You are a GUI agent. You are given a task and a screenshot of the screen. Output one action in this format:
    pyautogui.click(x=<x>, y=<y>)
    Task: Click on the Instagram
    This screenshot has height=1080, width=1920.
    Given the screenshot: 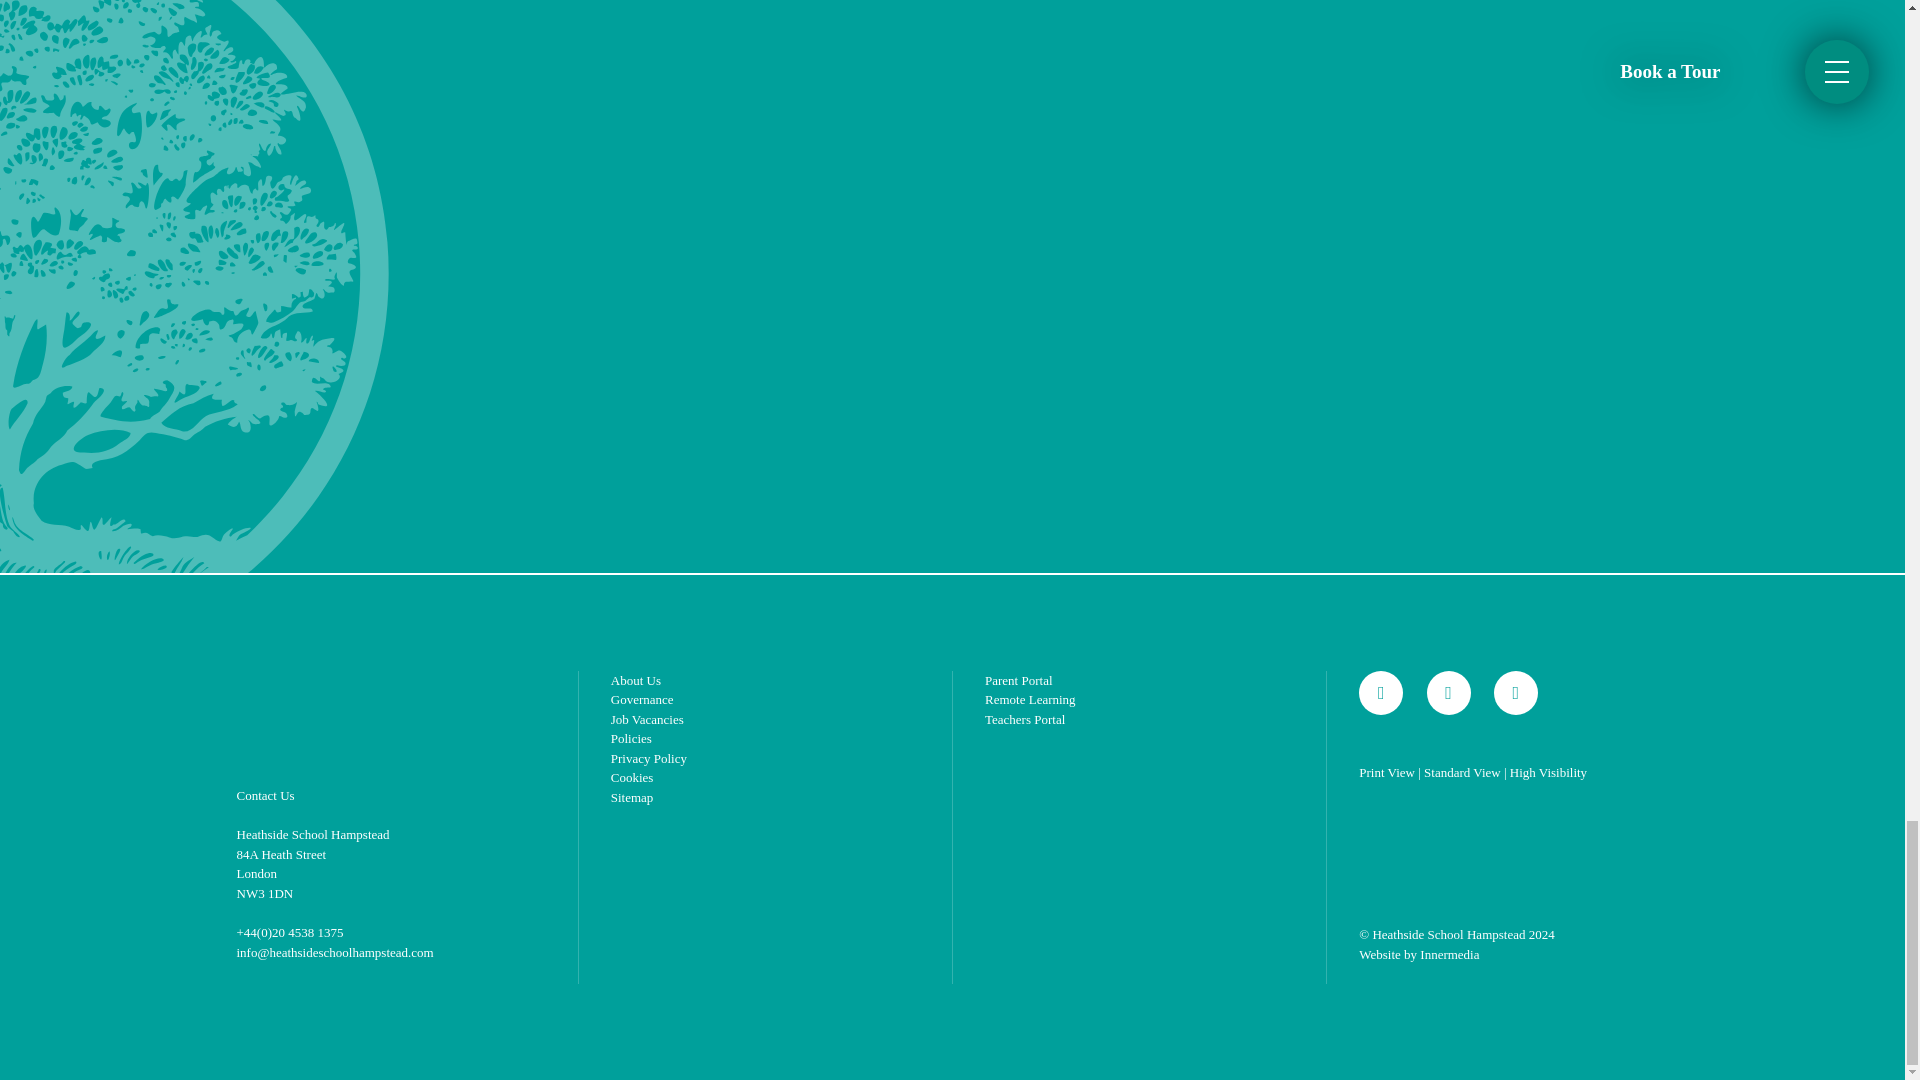 What is the action you would take?
    pyautogui.click(x=1448, y=692)
    